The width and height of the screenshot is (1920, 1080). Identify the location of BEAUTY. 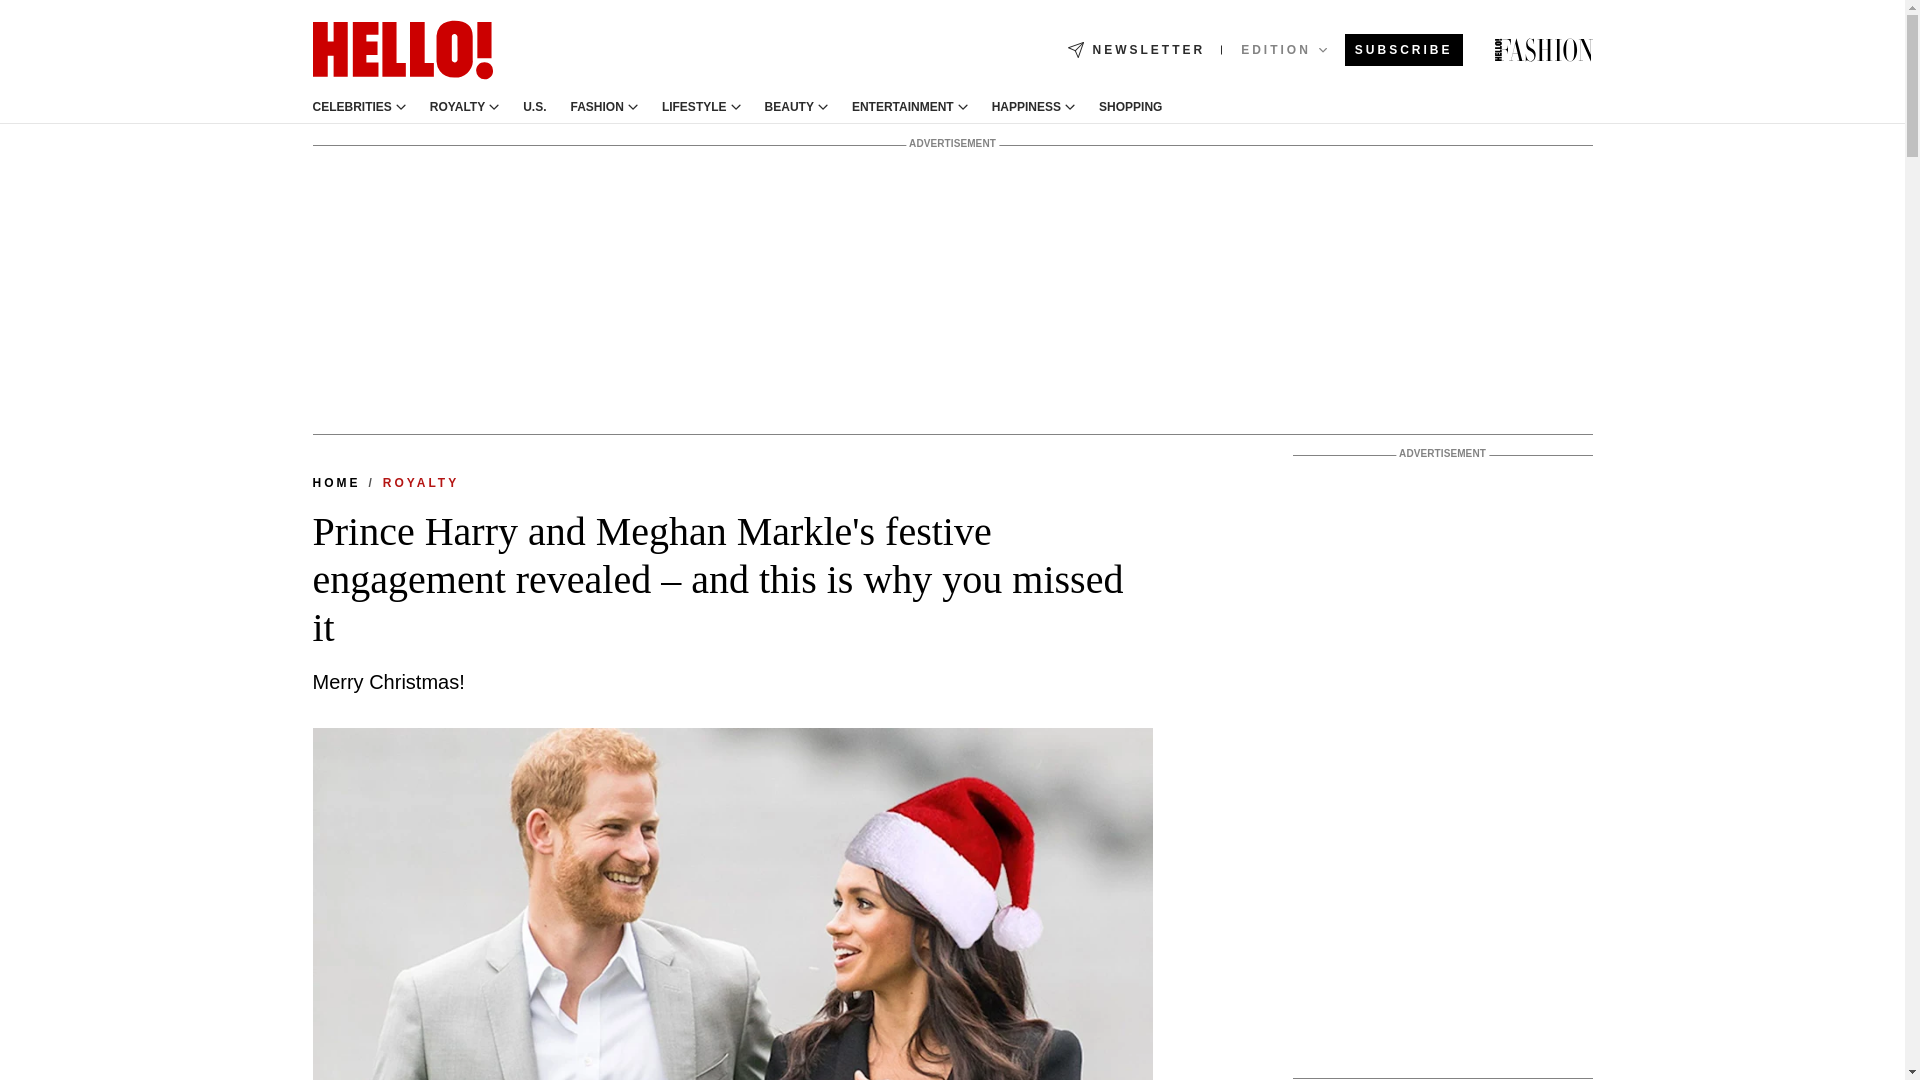
(789, 107).